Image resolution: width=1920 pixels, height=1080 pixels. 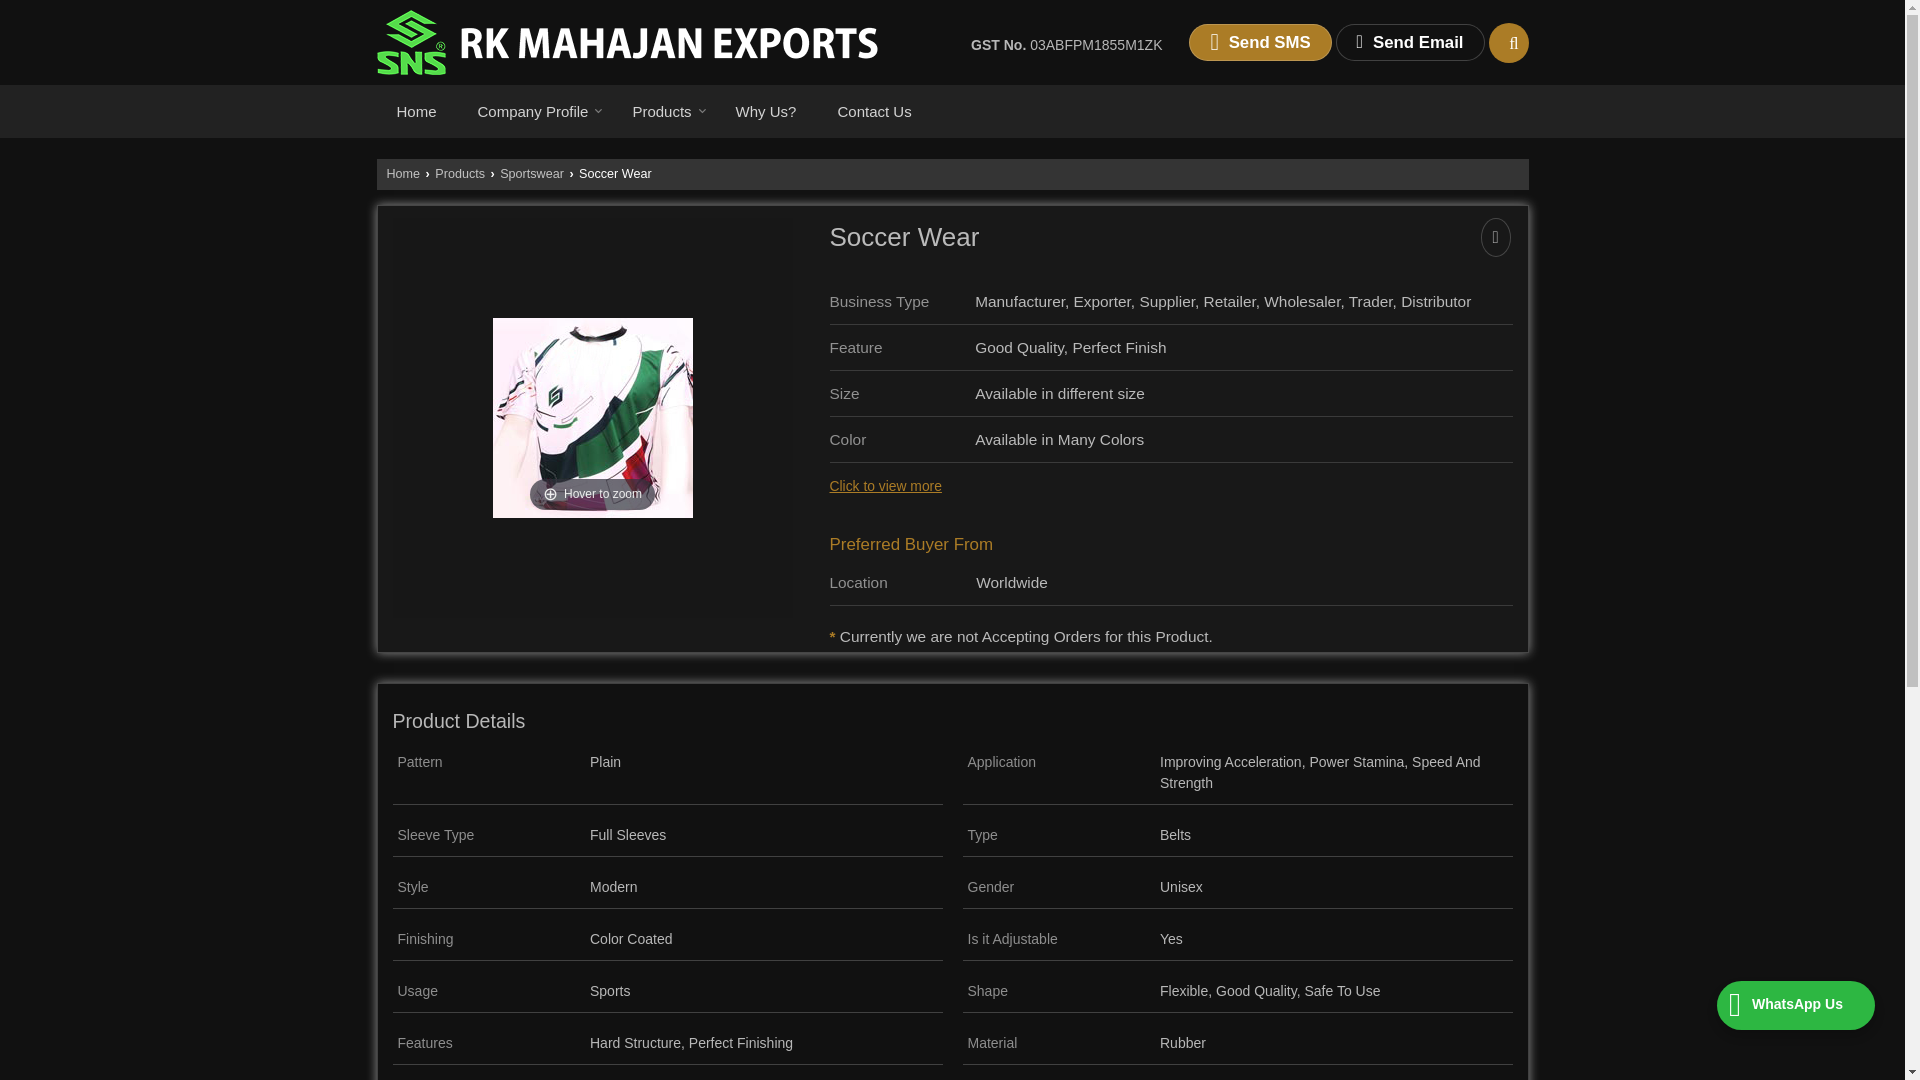 I want to click on Home, so click(x=416, y=110).